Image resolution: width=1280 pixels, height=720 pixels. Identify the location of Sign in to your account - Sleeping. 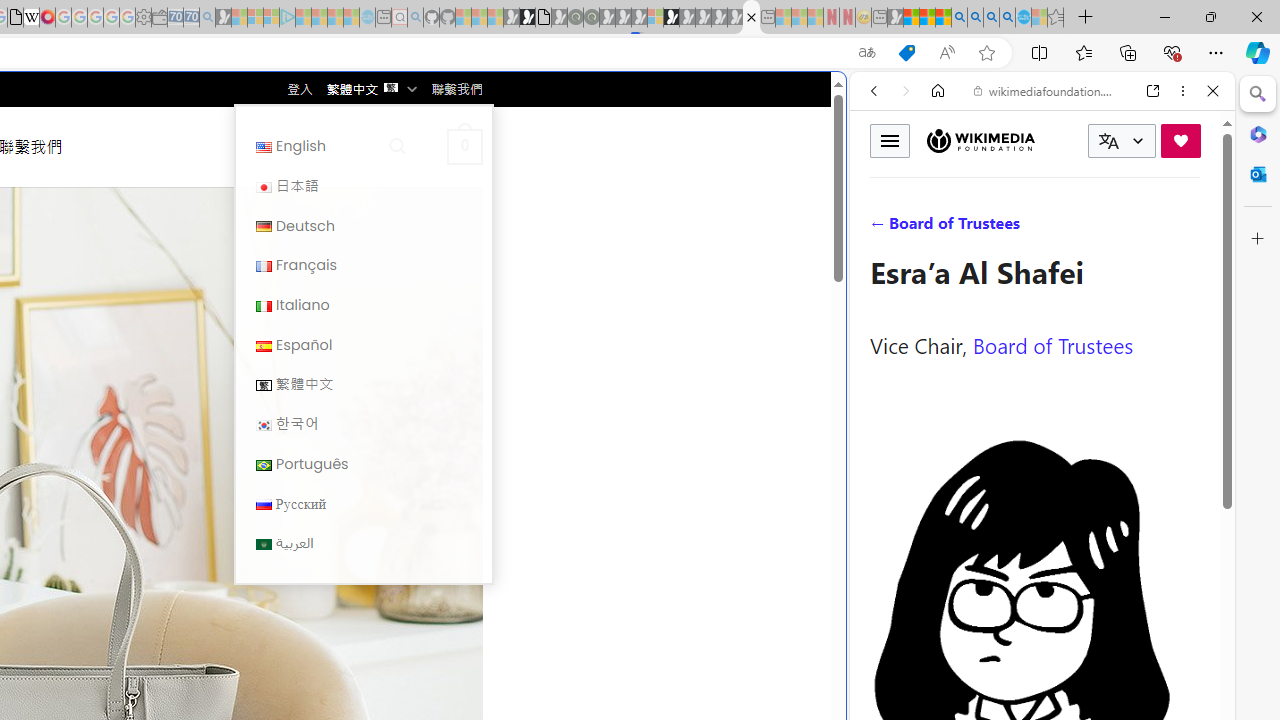
(655, 18).